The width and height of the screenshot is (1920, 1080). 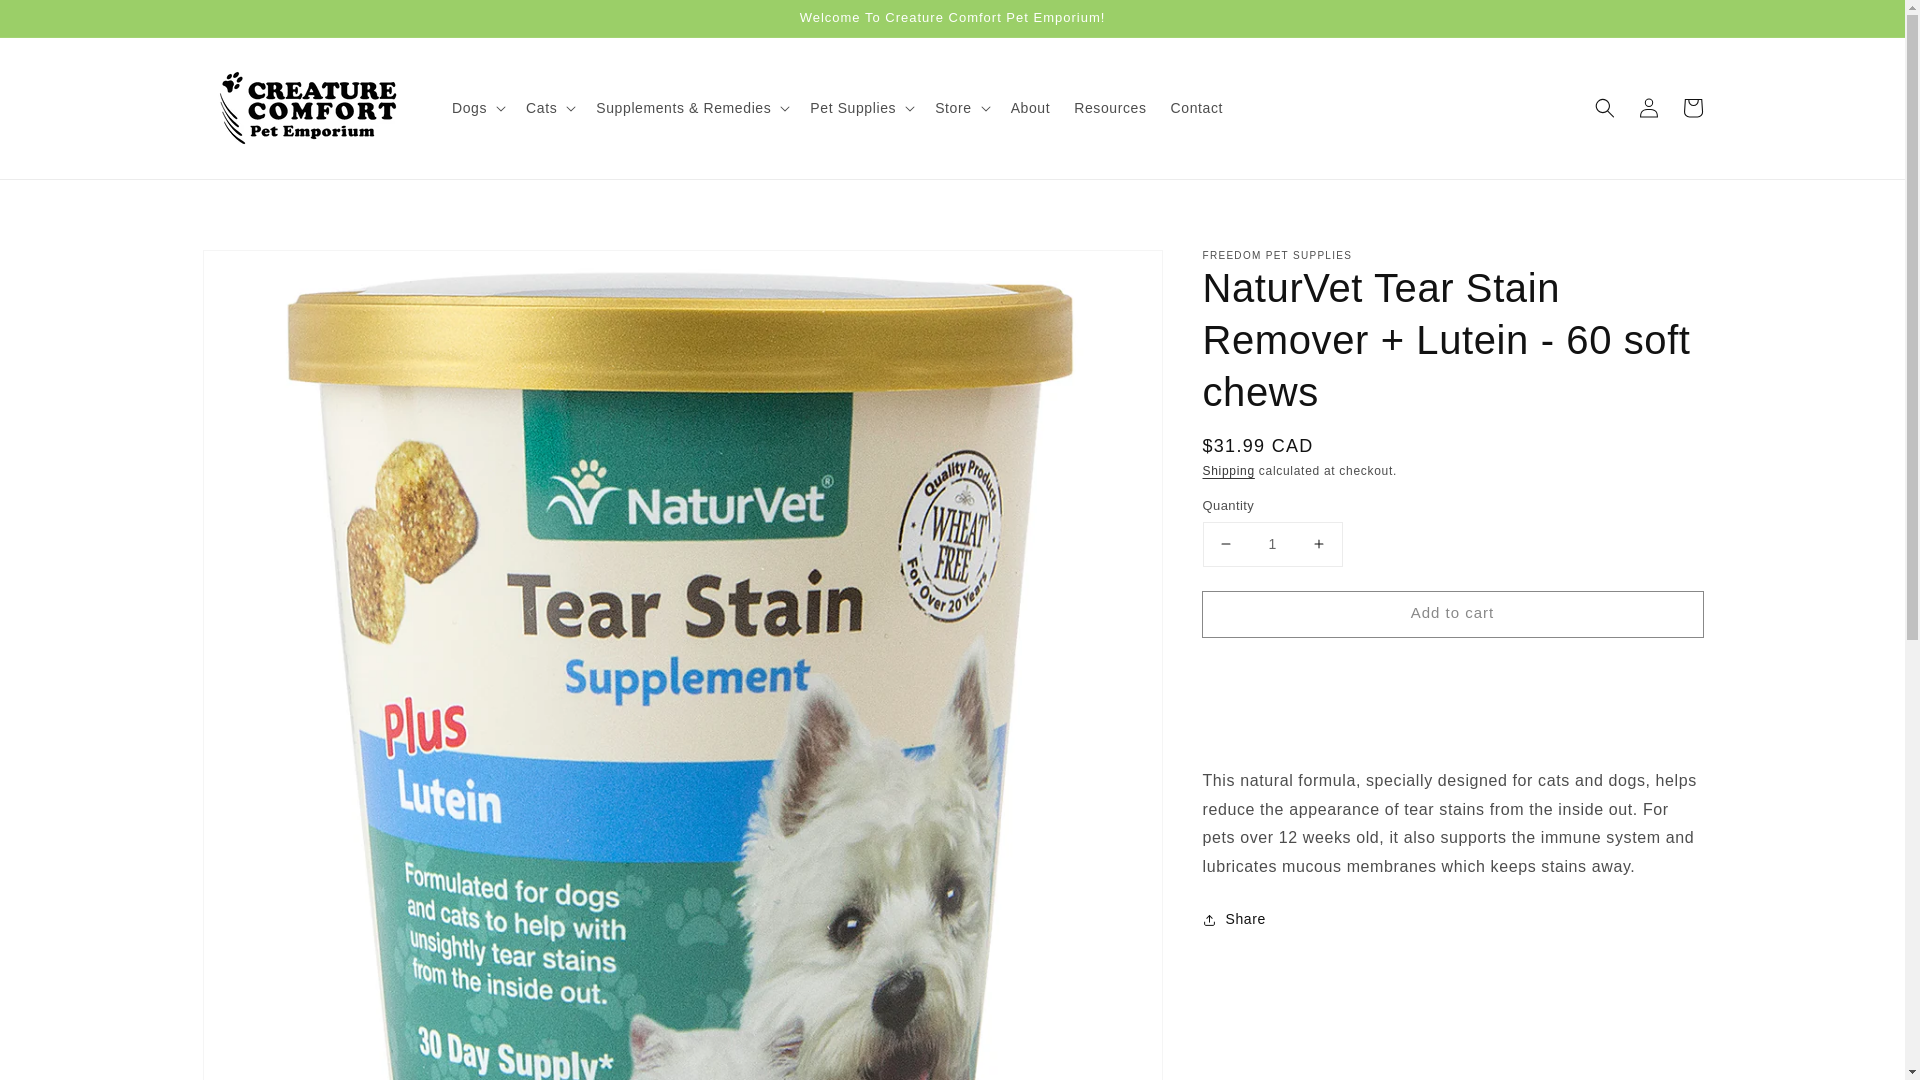 What do you see at coordinates (60, 22) in the screenshot?
I see `Skip to content` at bounding box center [60, 22].